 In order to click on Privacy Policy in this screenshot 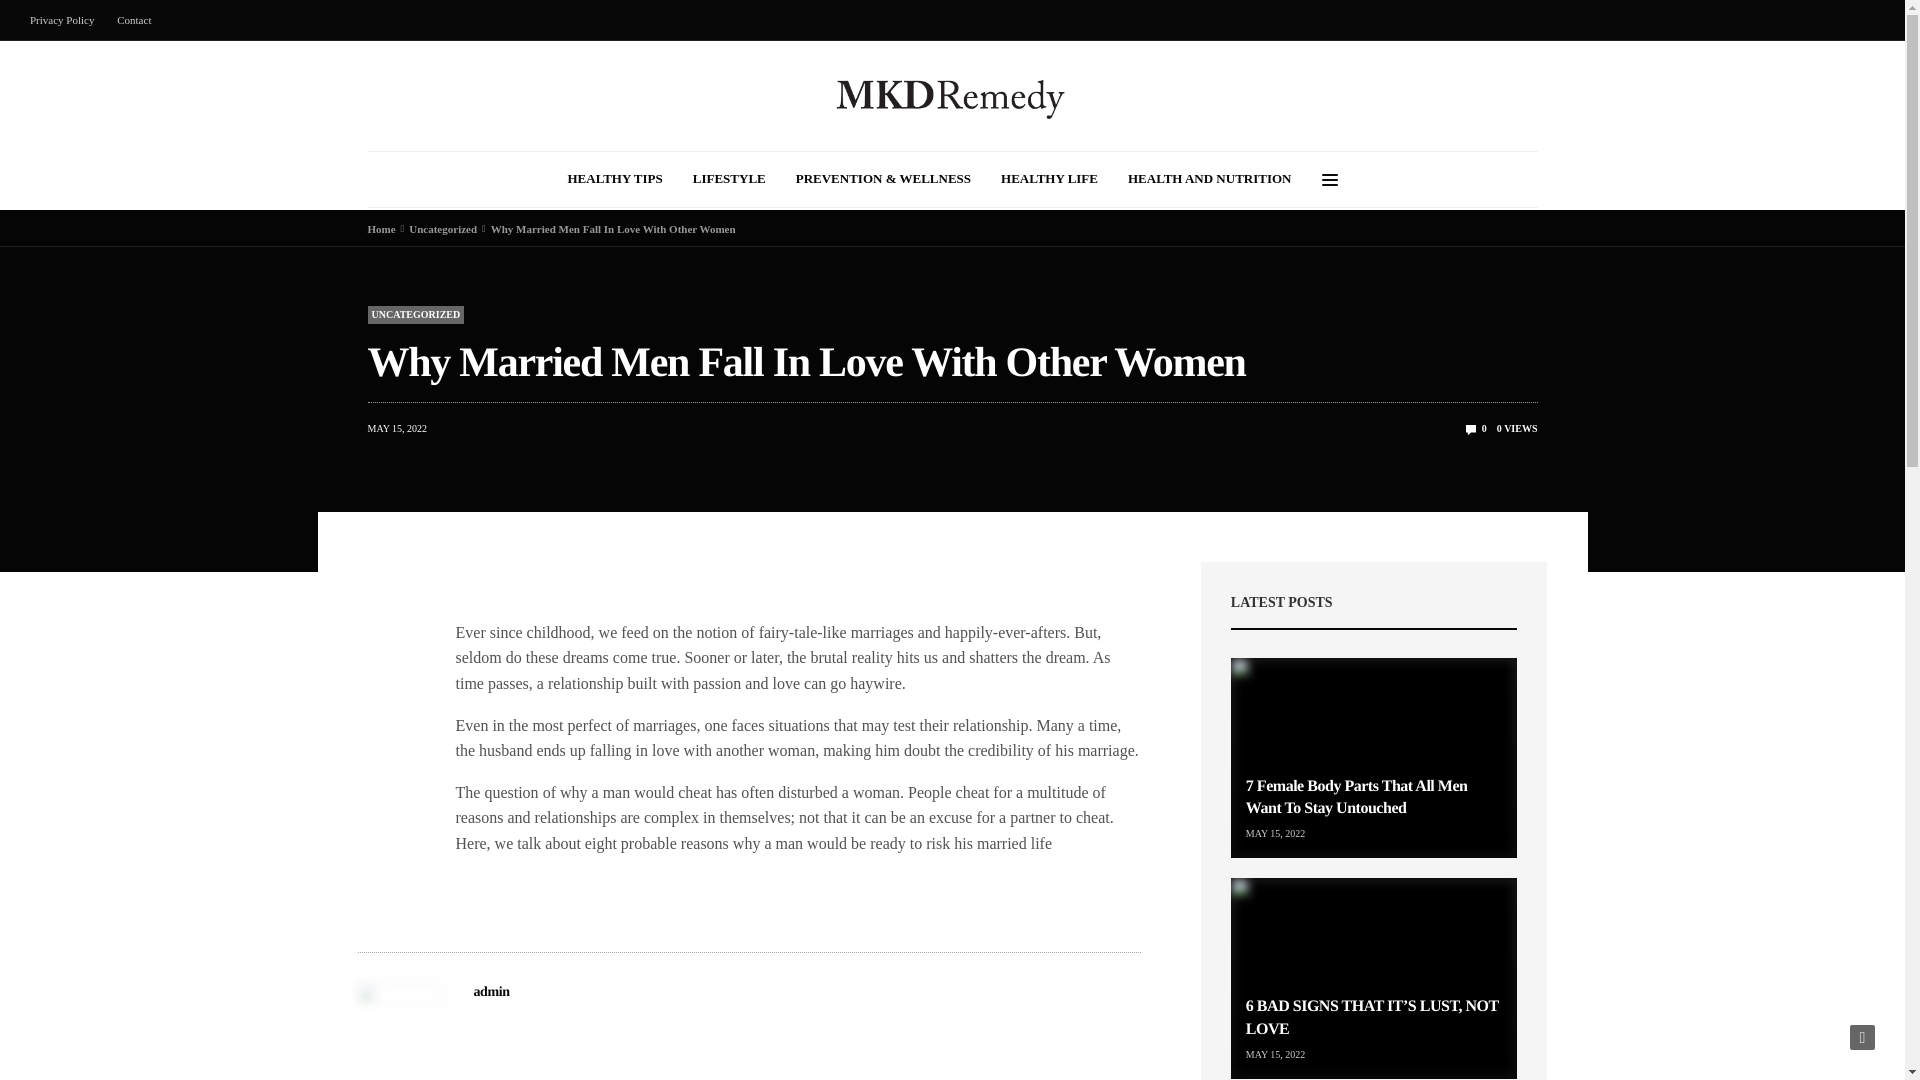, I will do `click(66, 20)`.